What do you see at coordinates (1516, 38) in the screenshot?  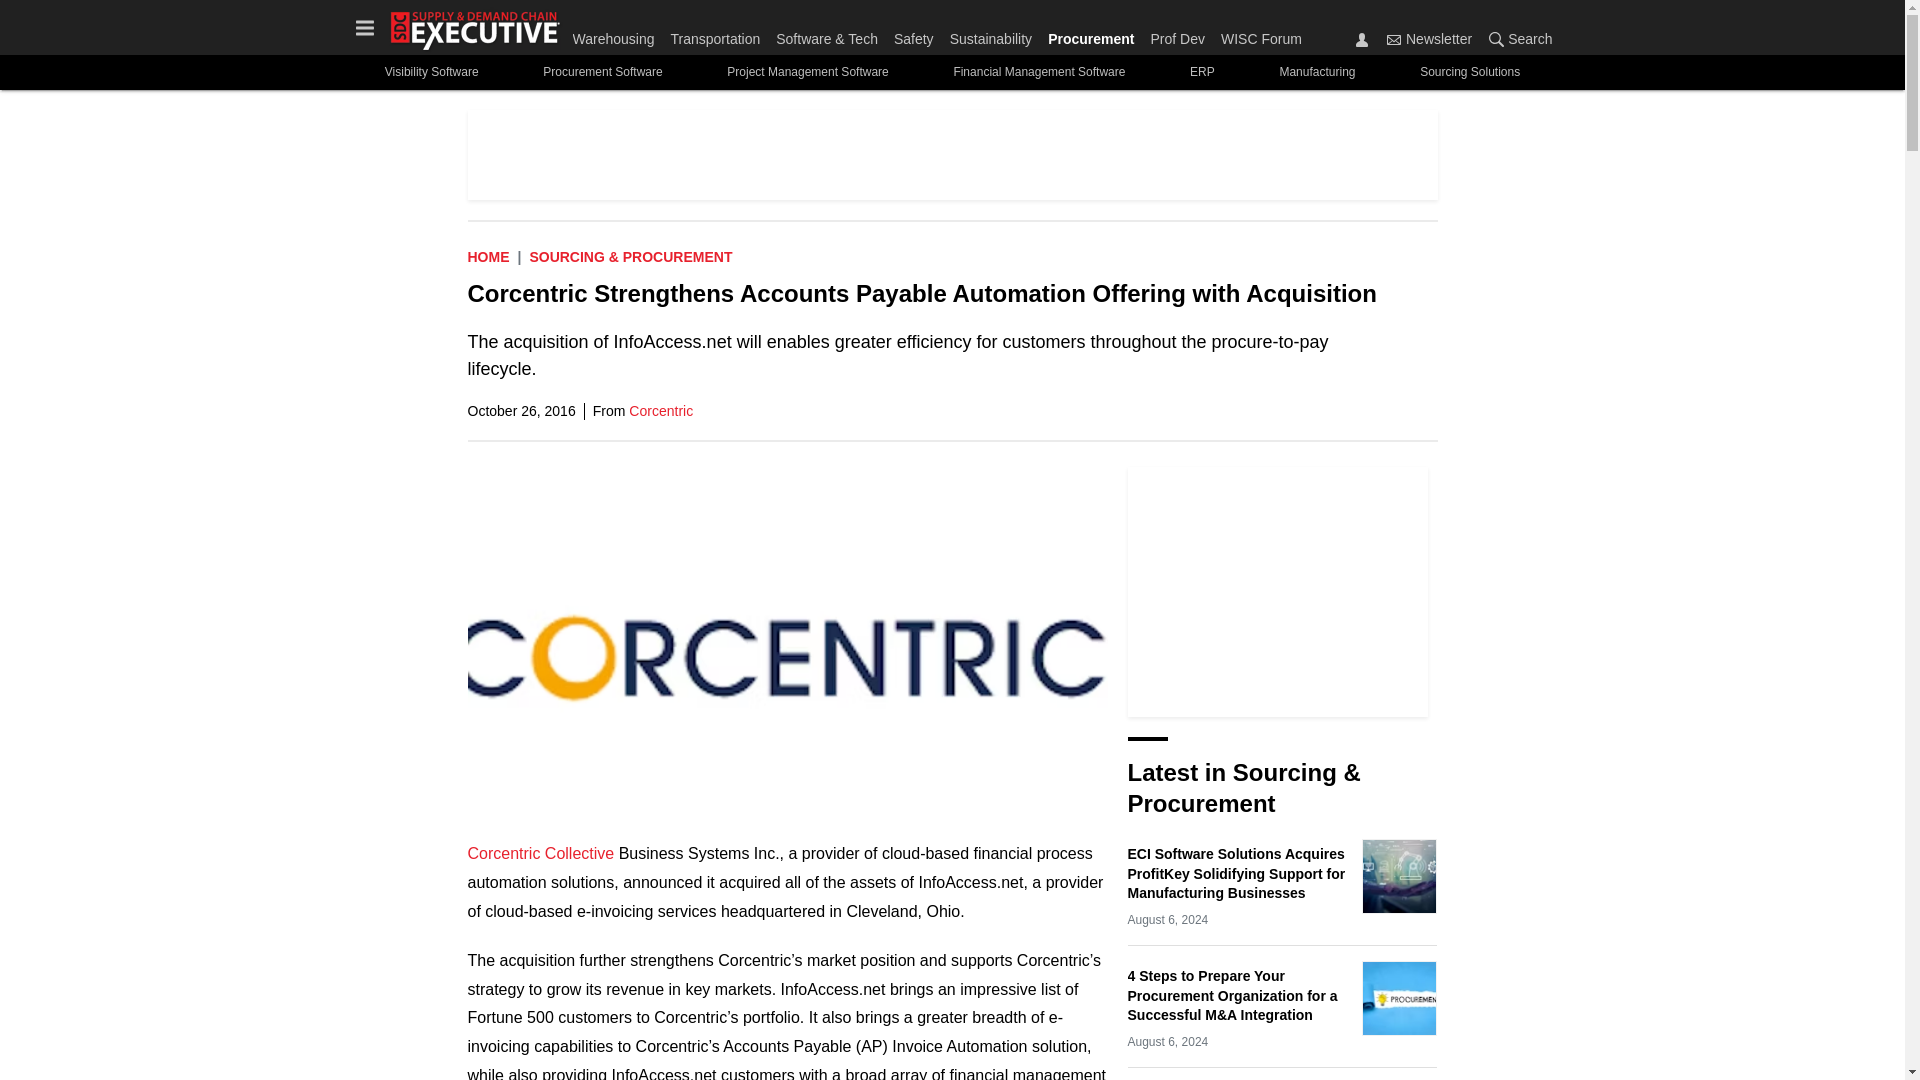 I see `Search` at bounding box center [1516, 38].